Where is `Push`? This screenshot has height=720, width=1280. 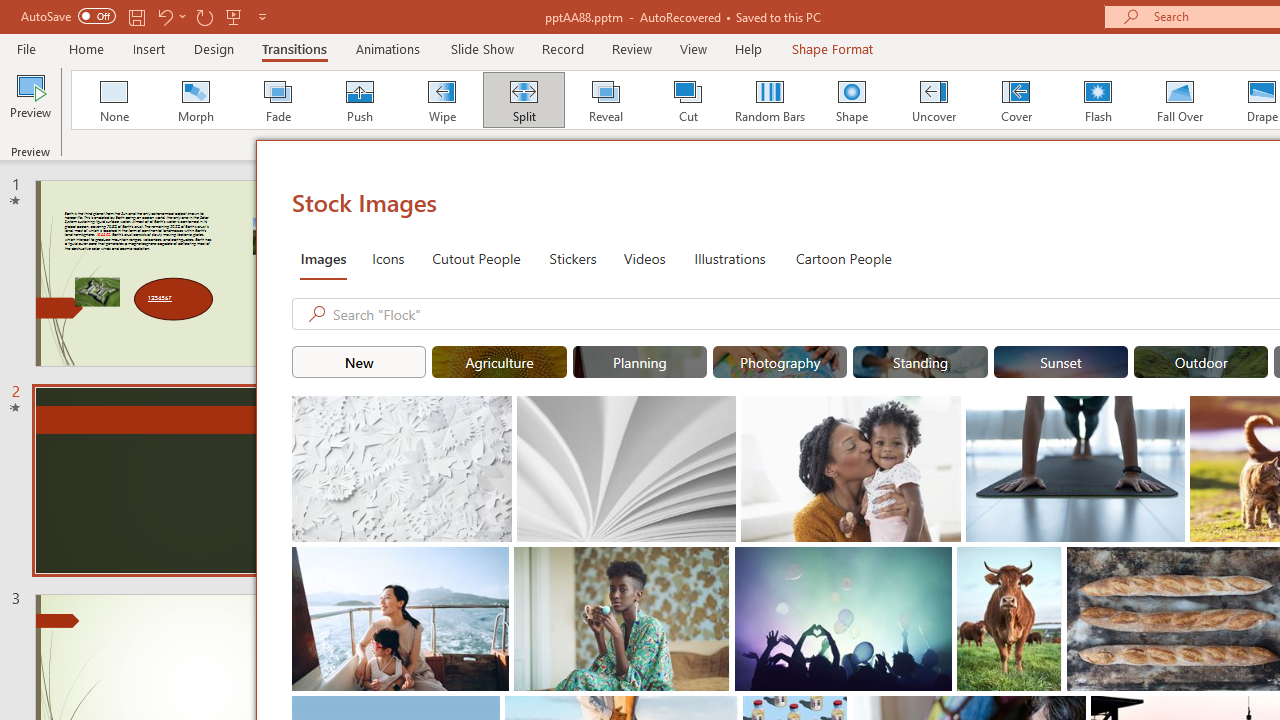
Push is located at coordinates (359, 100).